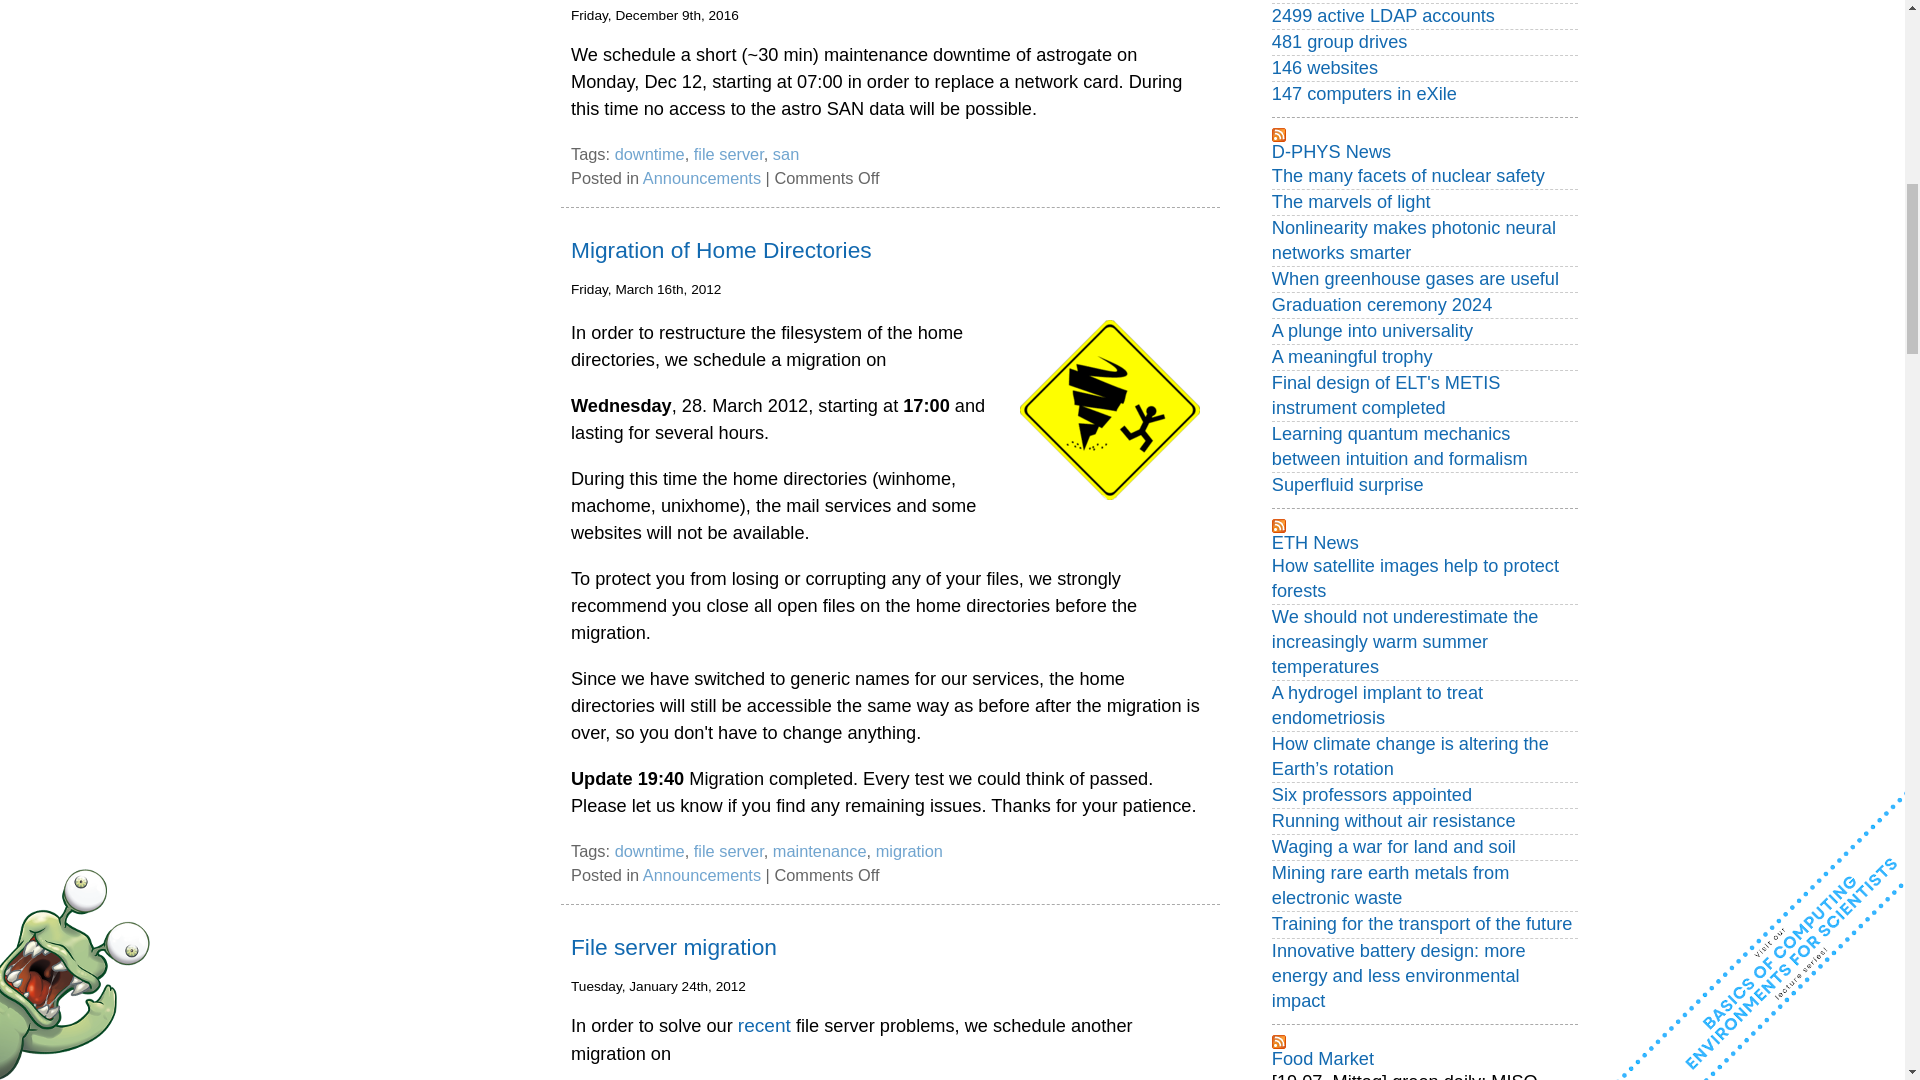 This screenshot has height=1080, width=1920. Describe the element at coordinates (720, 250) in the screenshot. I see `Permanent Link to Migration of Home Directories` at that location.